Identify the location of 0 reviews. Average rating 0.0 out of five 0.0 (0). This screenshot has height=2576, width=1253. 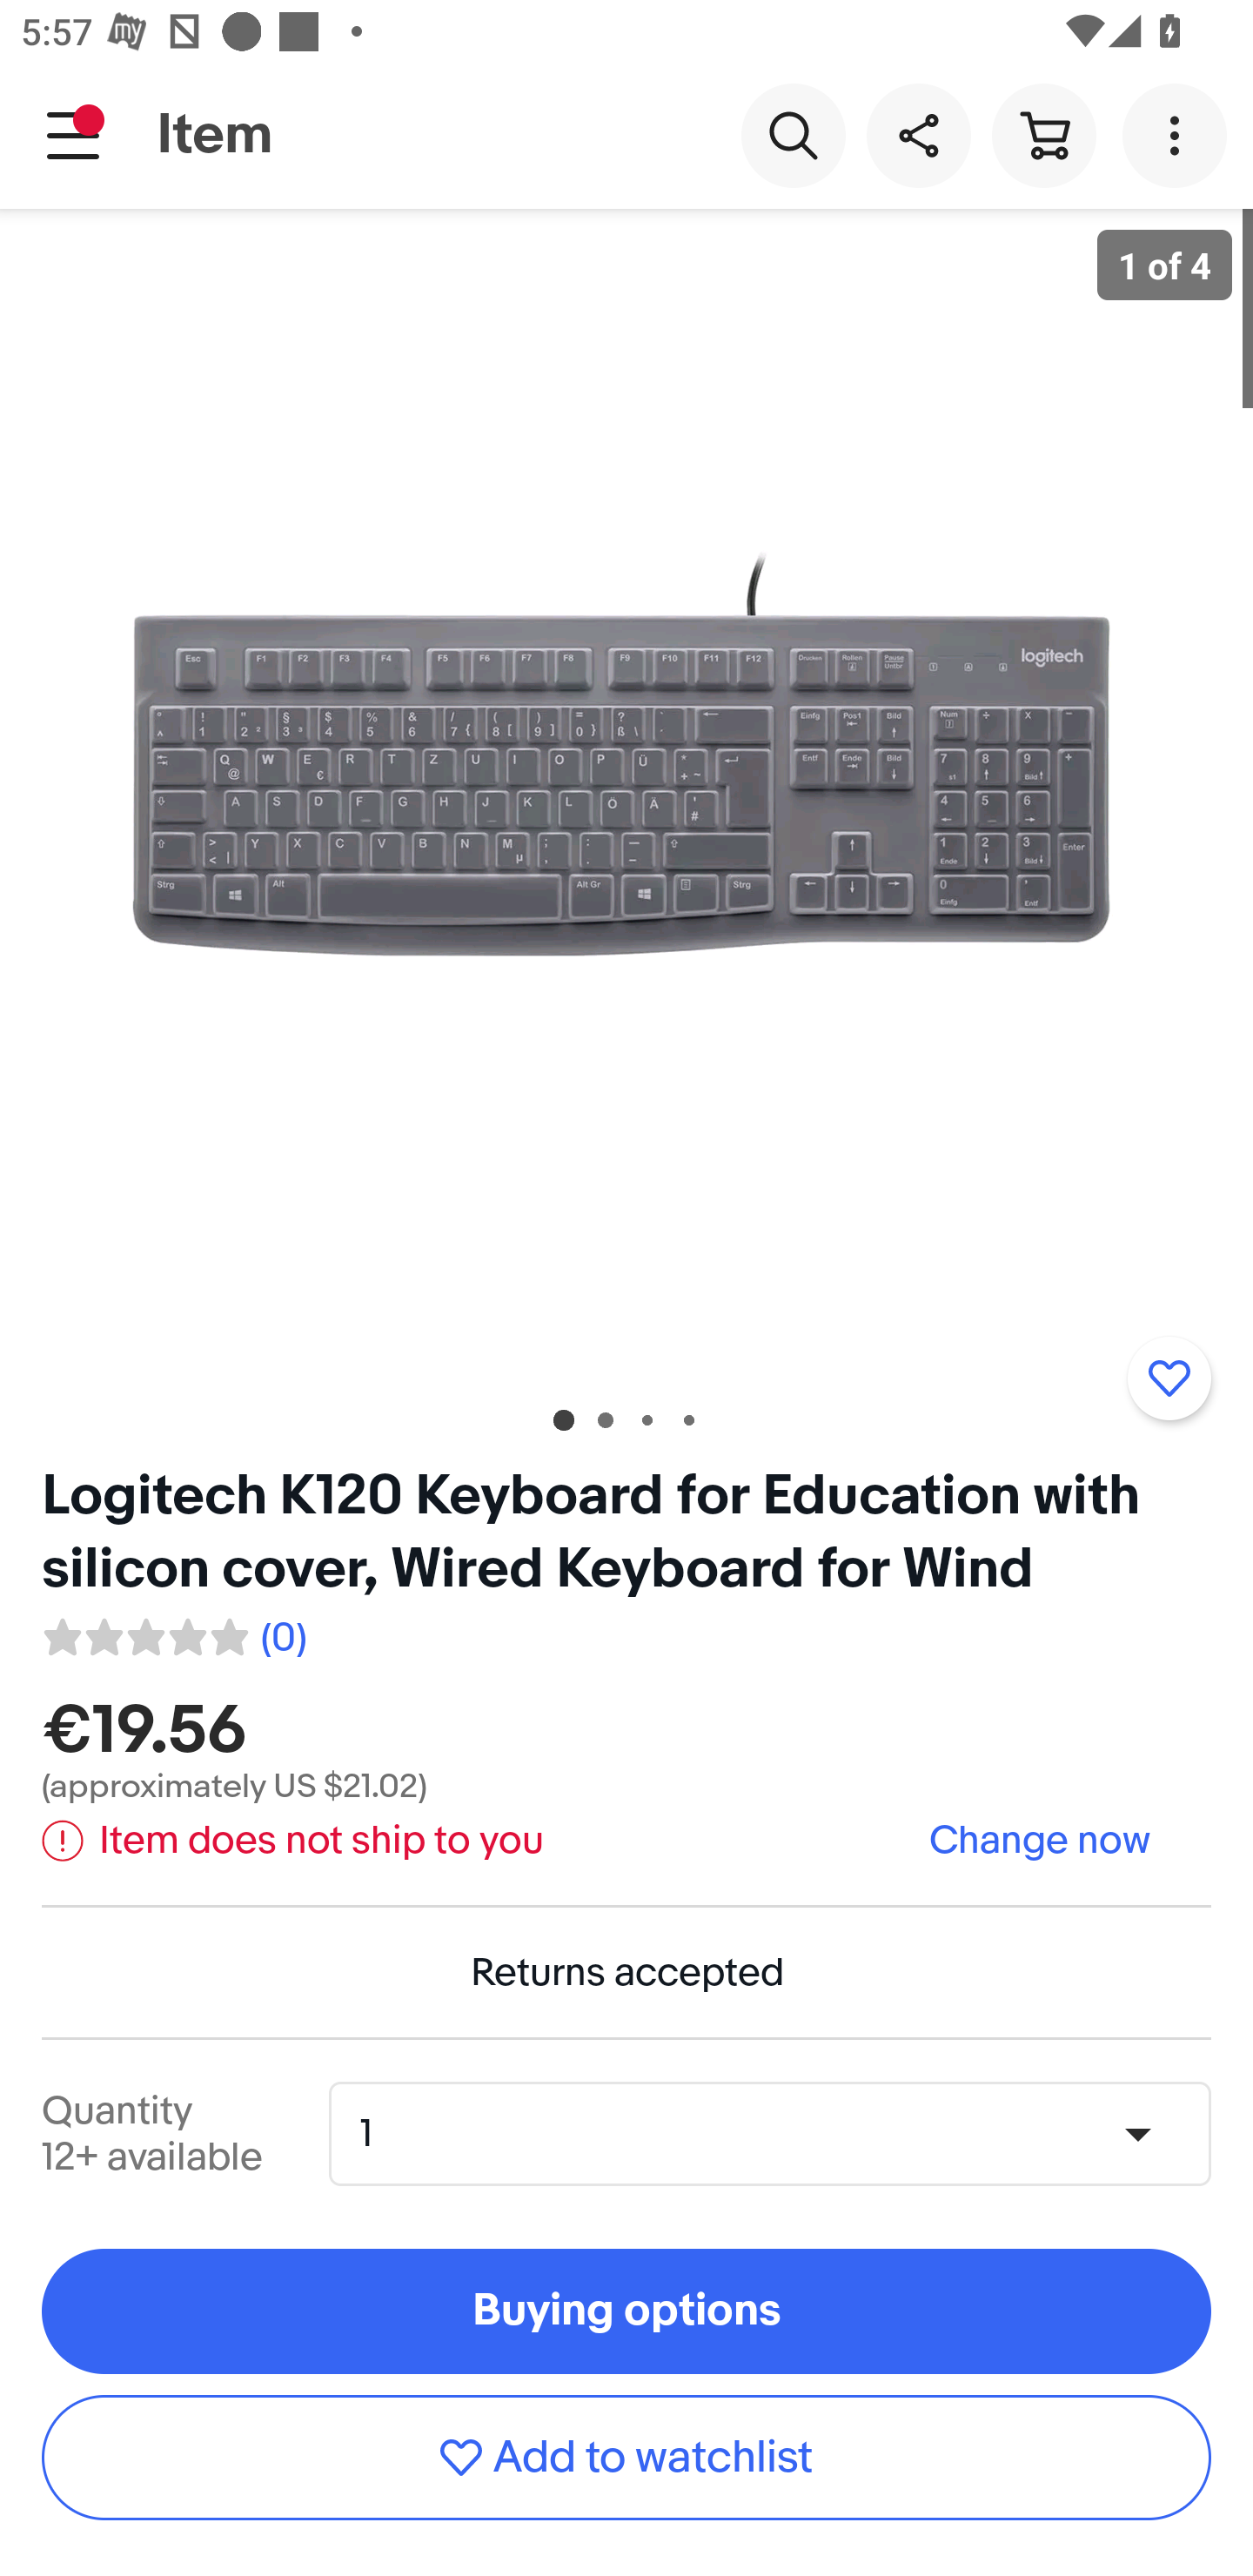
(173, 1633).